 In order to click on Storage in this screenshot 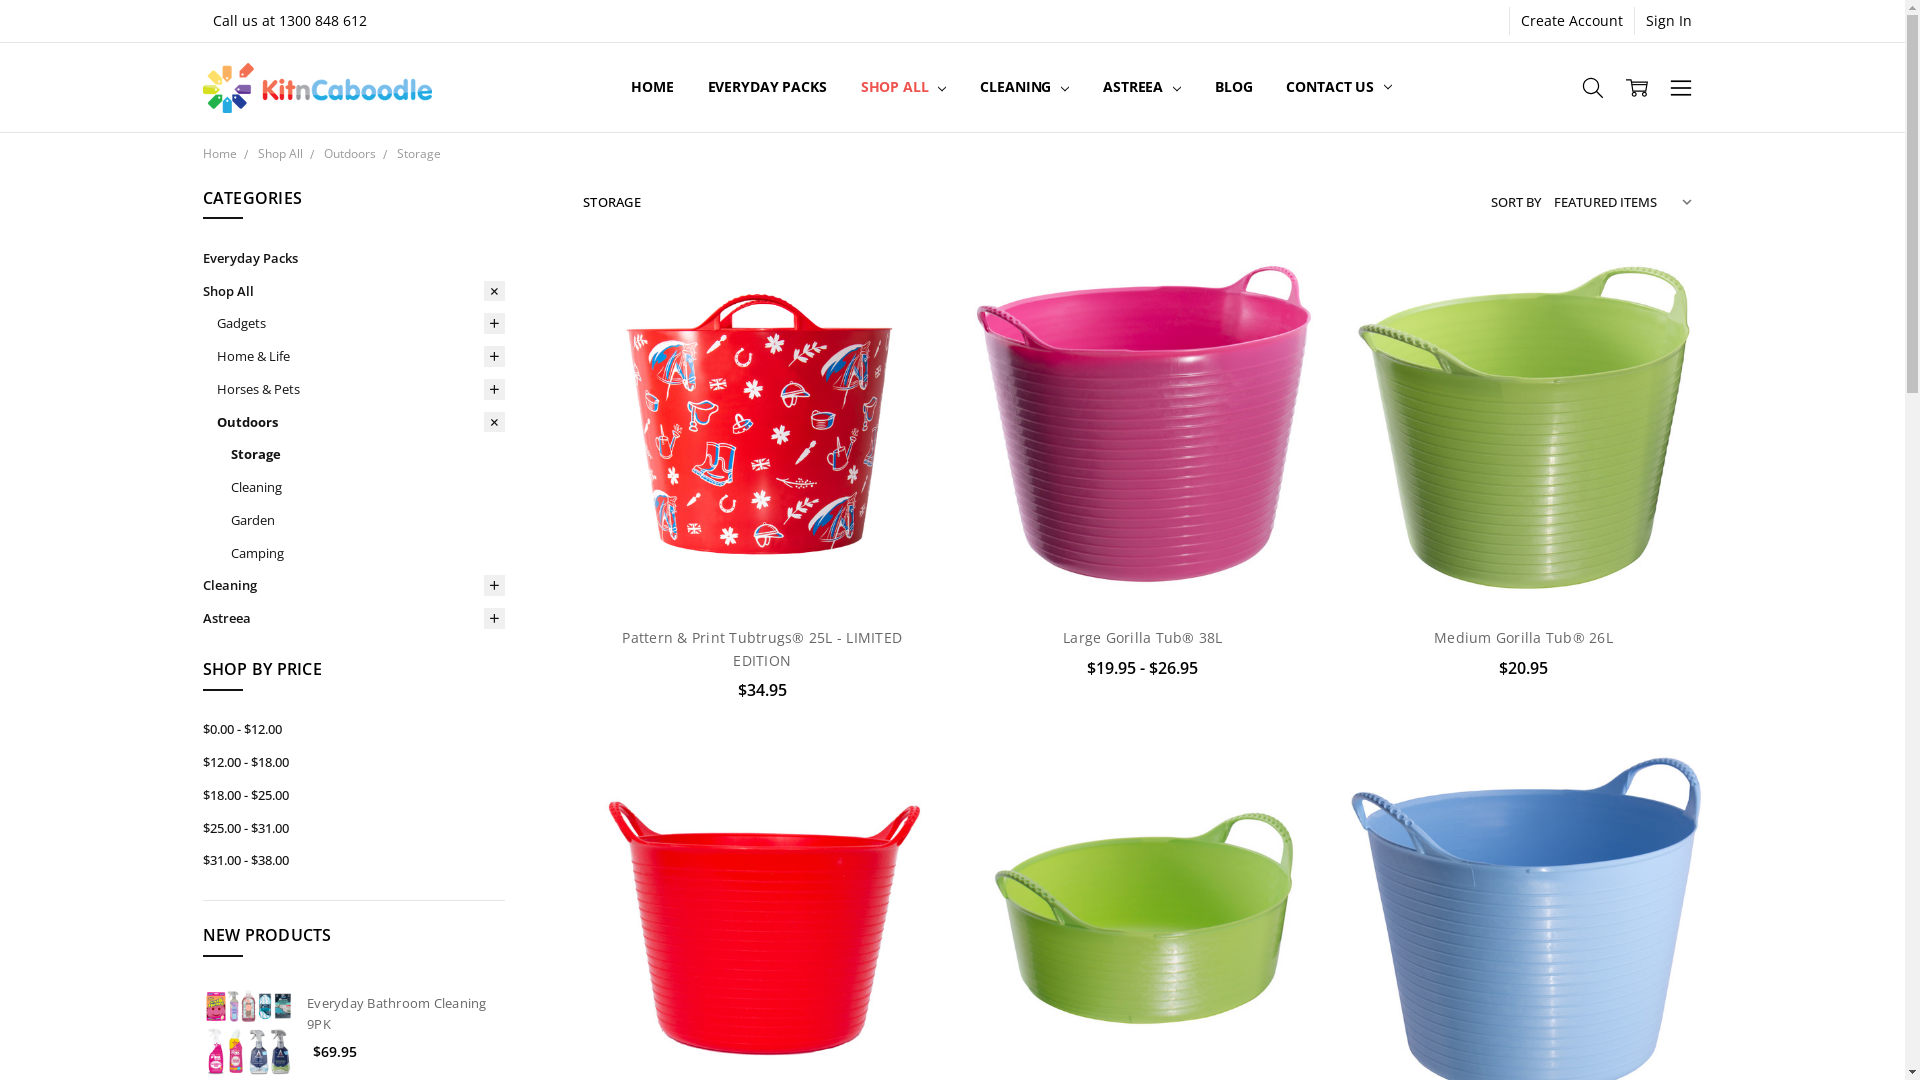, I will do `click(367, 454)`.